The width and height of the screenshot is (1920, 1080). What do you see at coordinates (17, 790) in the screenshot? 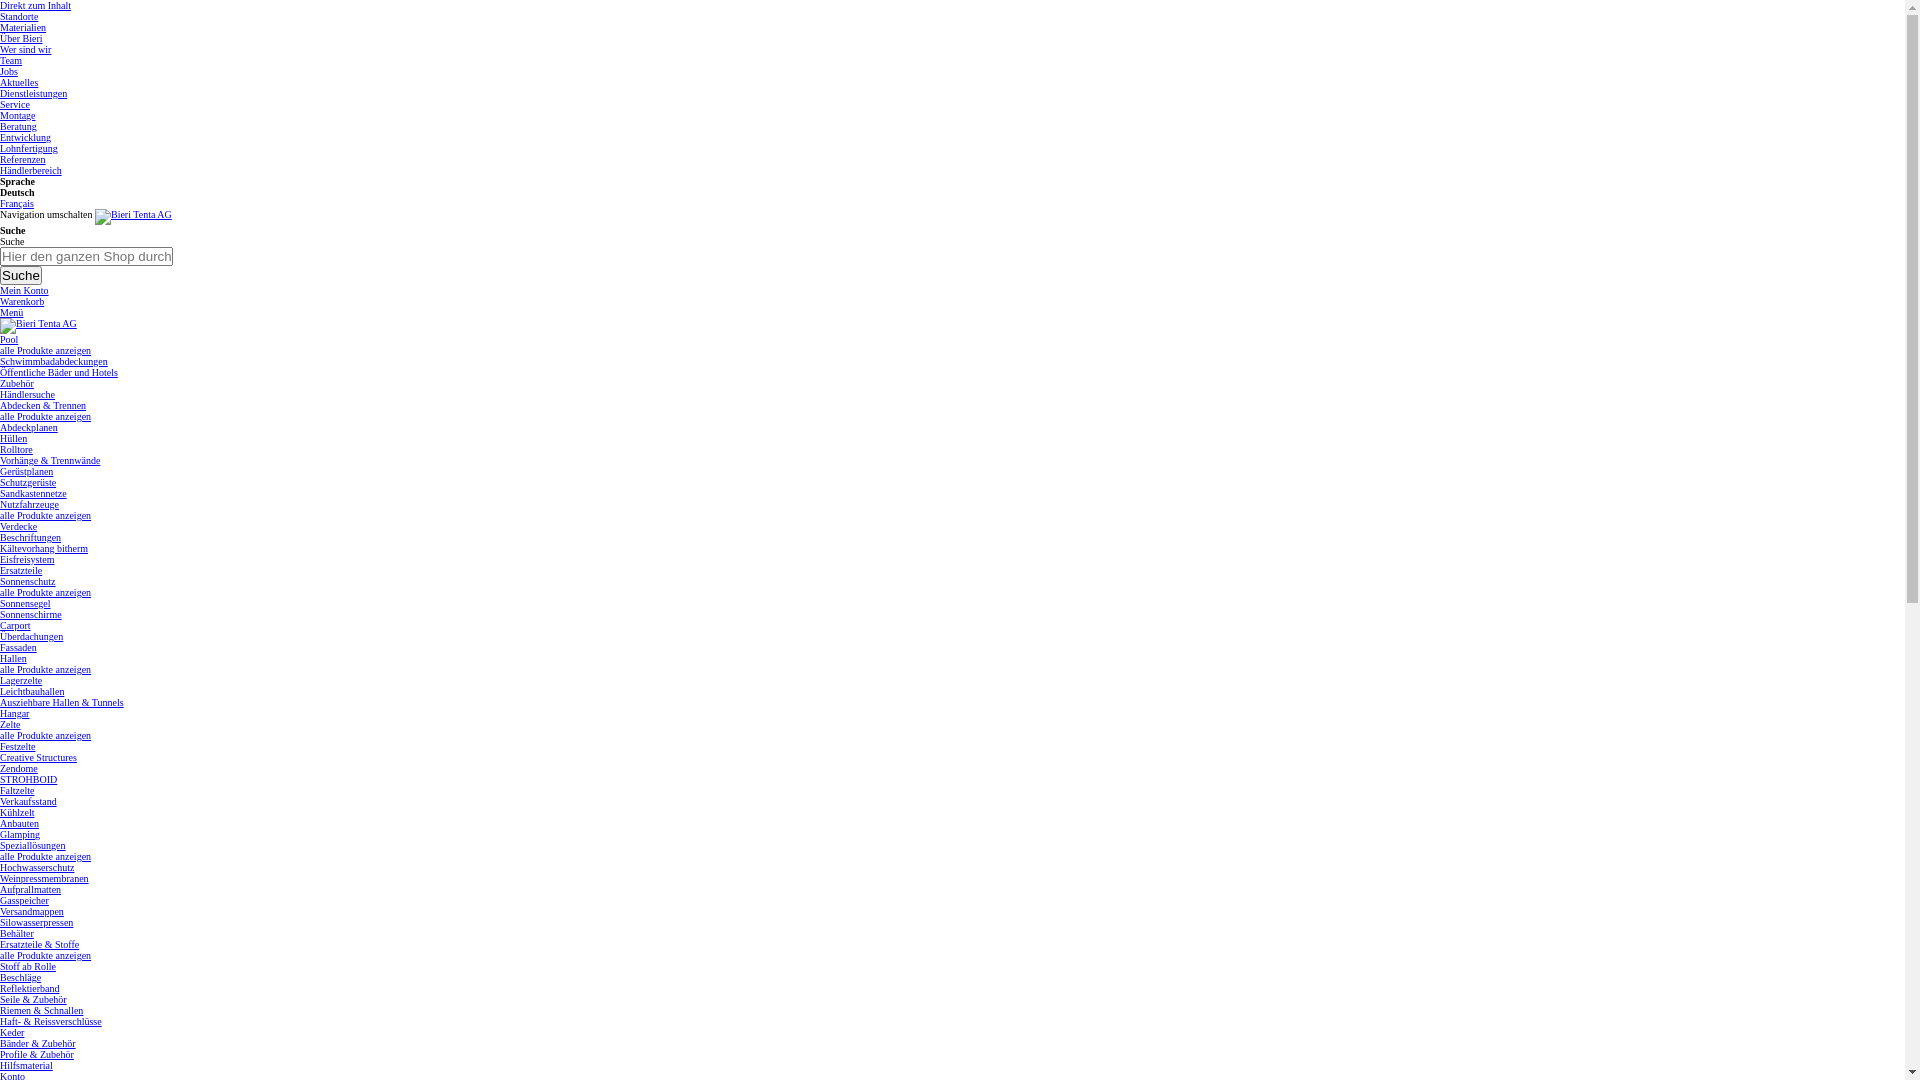
I see `Faltzelte` at bounding box center [17, 790].